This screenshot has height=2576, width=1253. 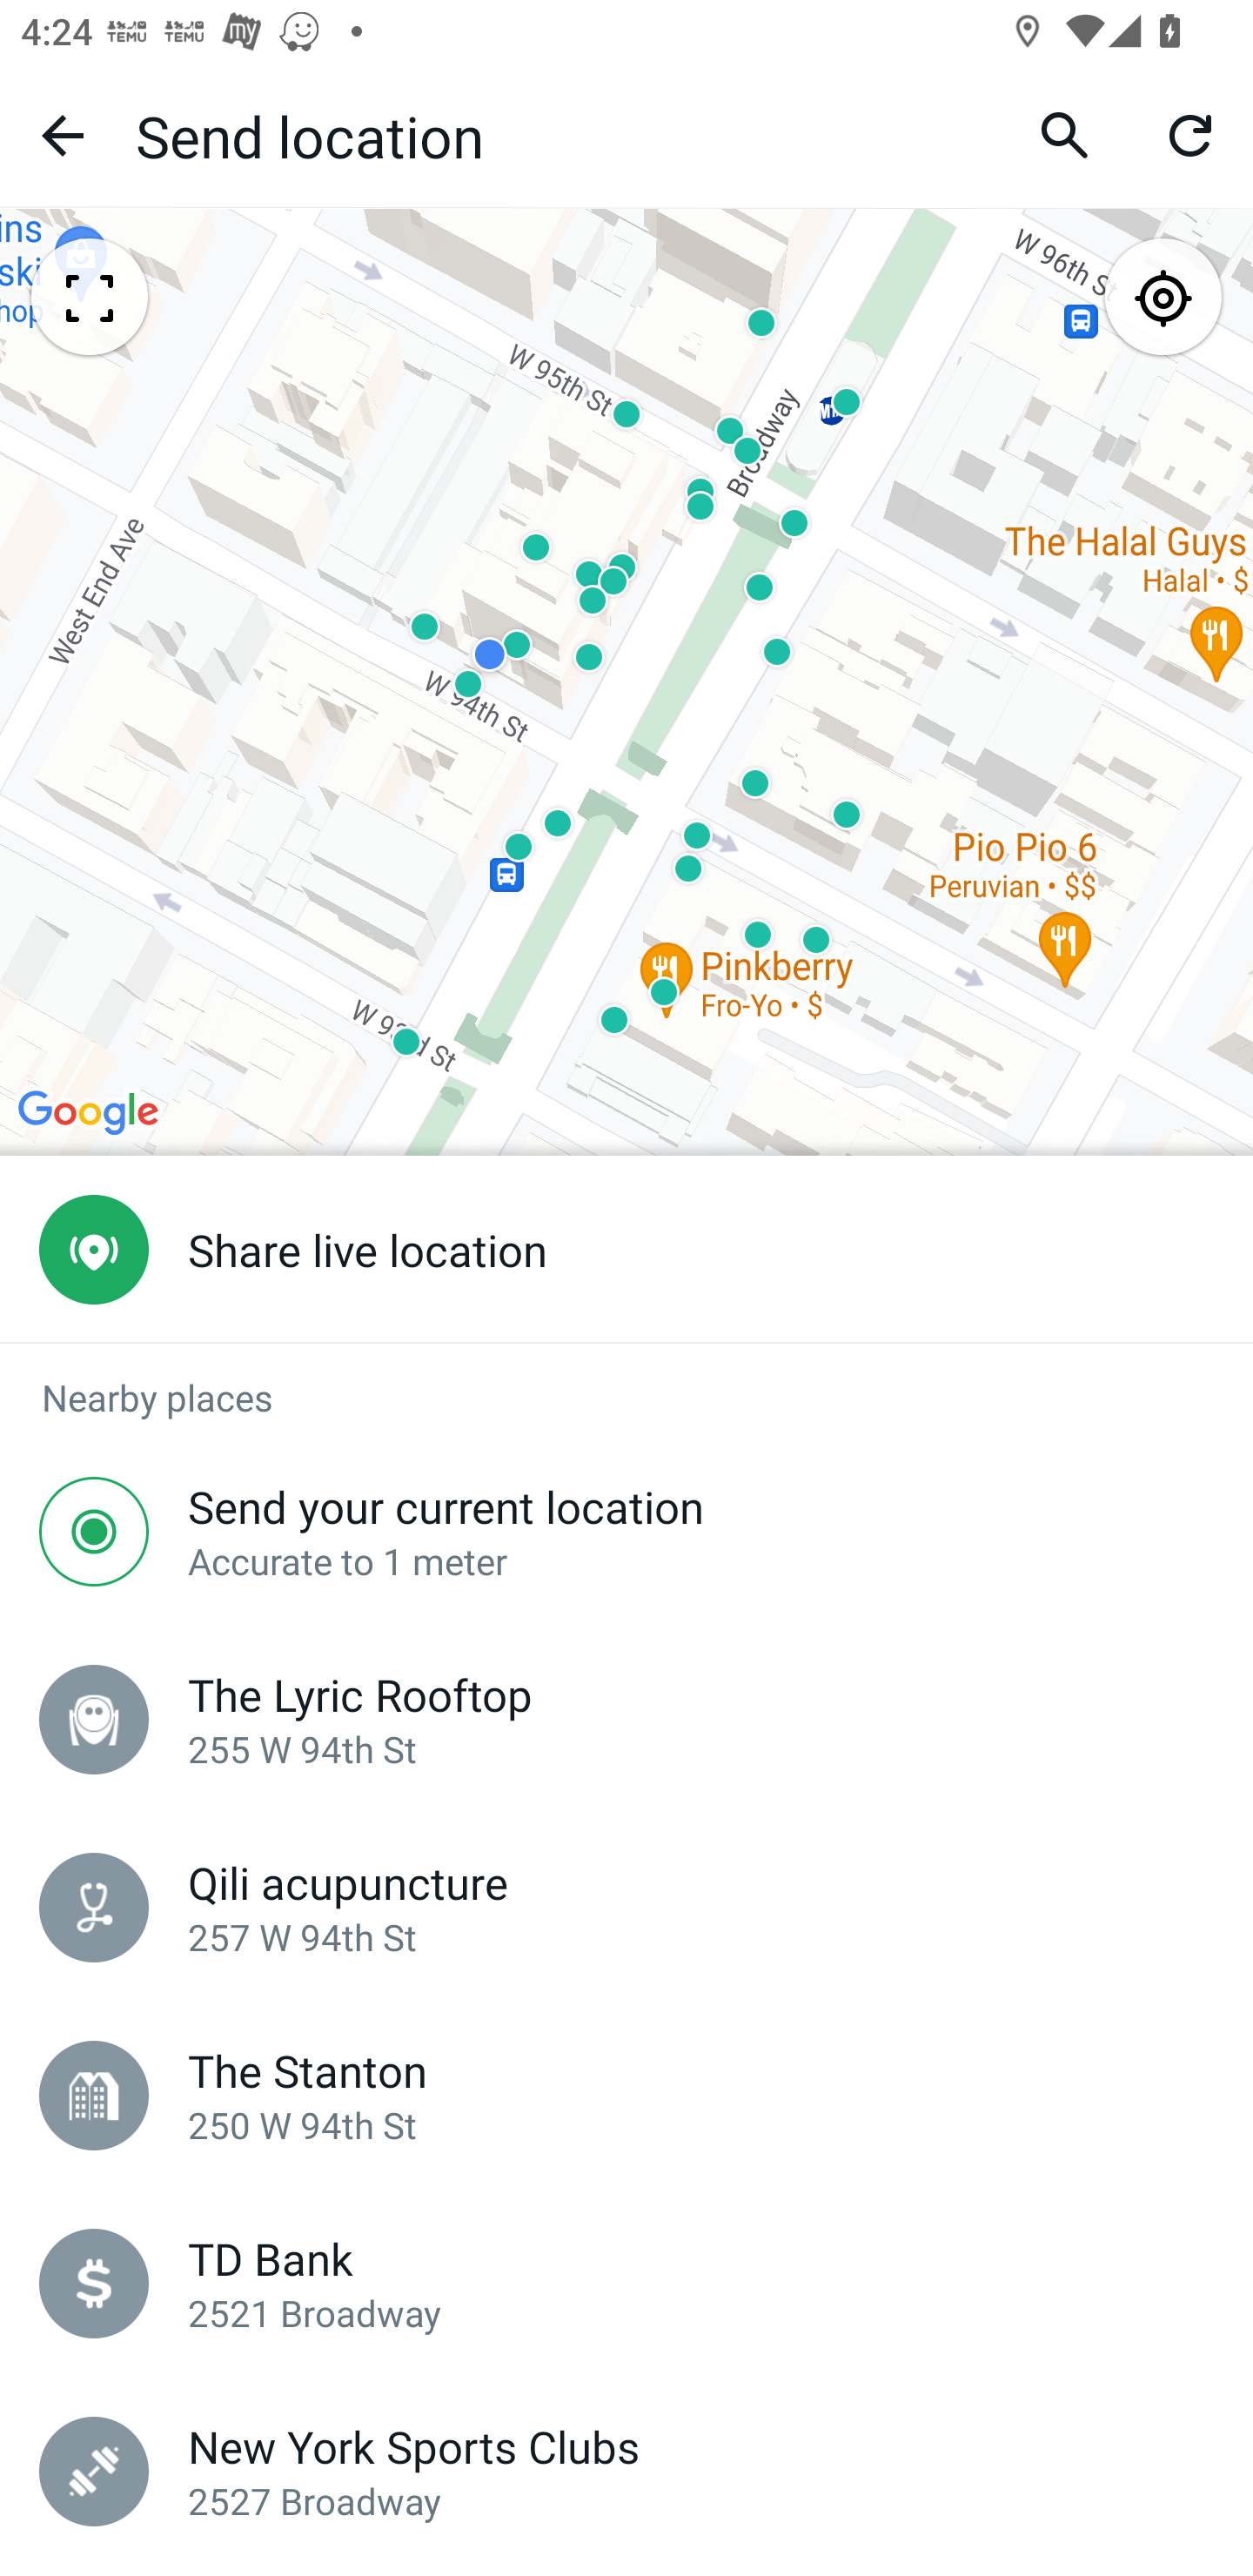 I want to click on The Lyric Rooftop 255 W 94th St, so click(x=626, y=1719).